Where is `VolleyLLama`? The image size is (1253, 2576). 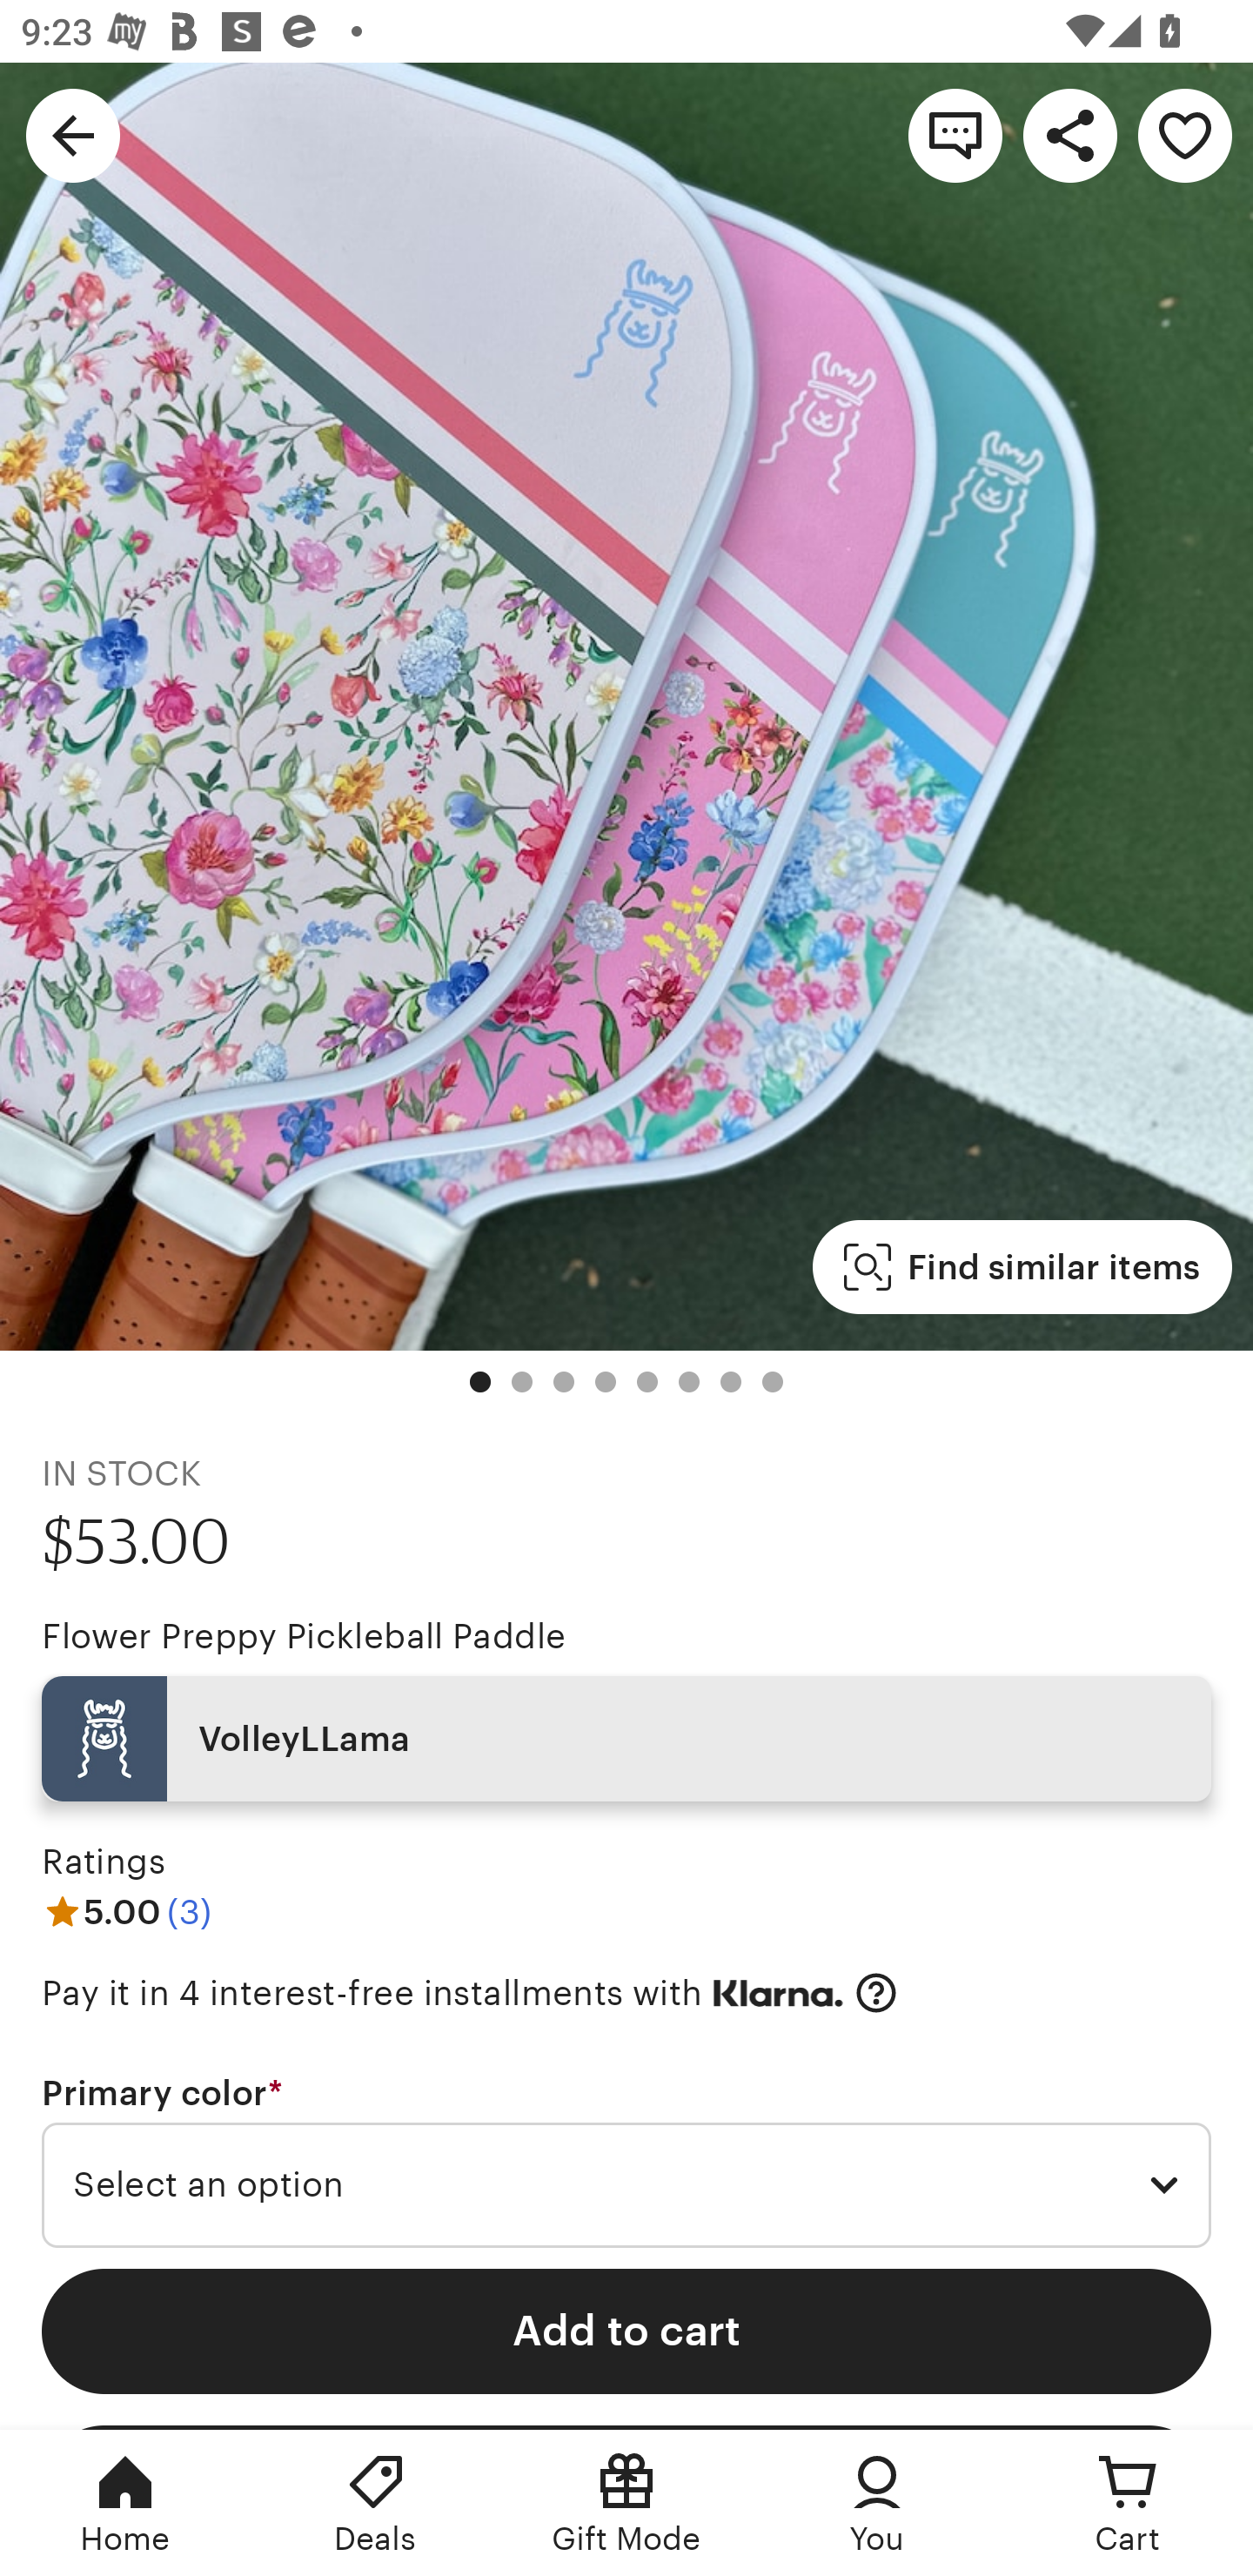
VolleyLLama is located at coordinates (626, 1739).